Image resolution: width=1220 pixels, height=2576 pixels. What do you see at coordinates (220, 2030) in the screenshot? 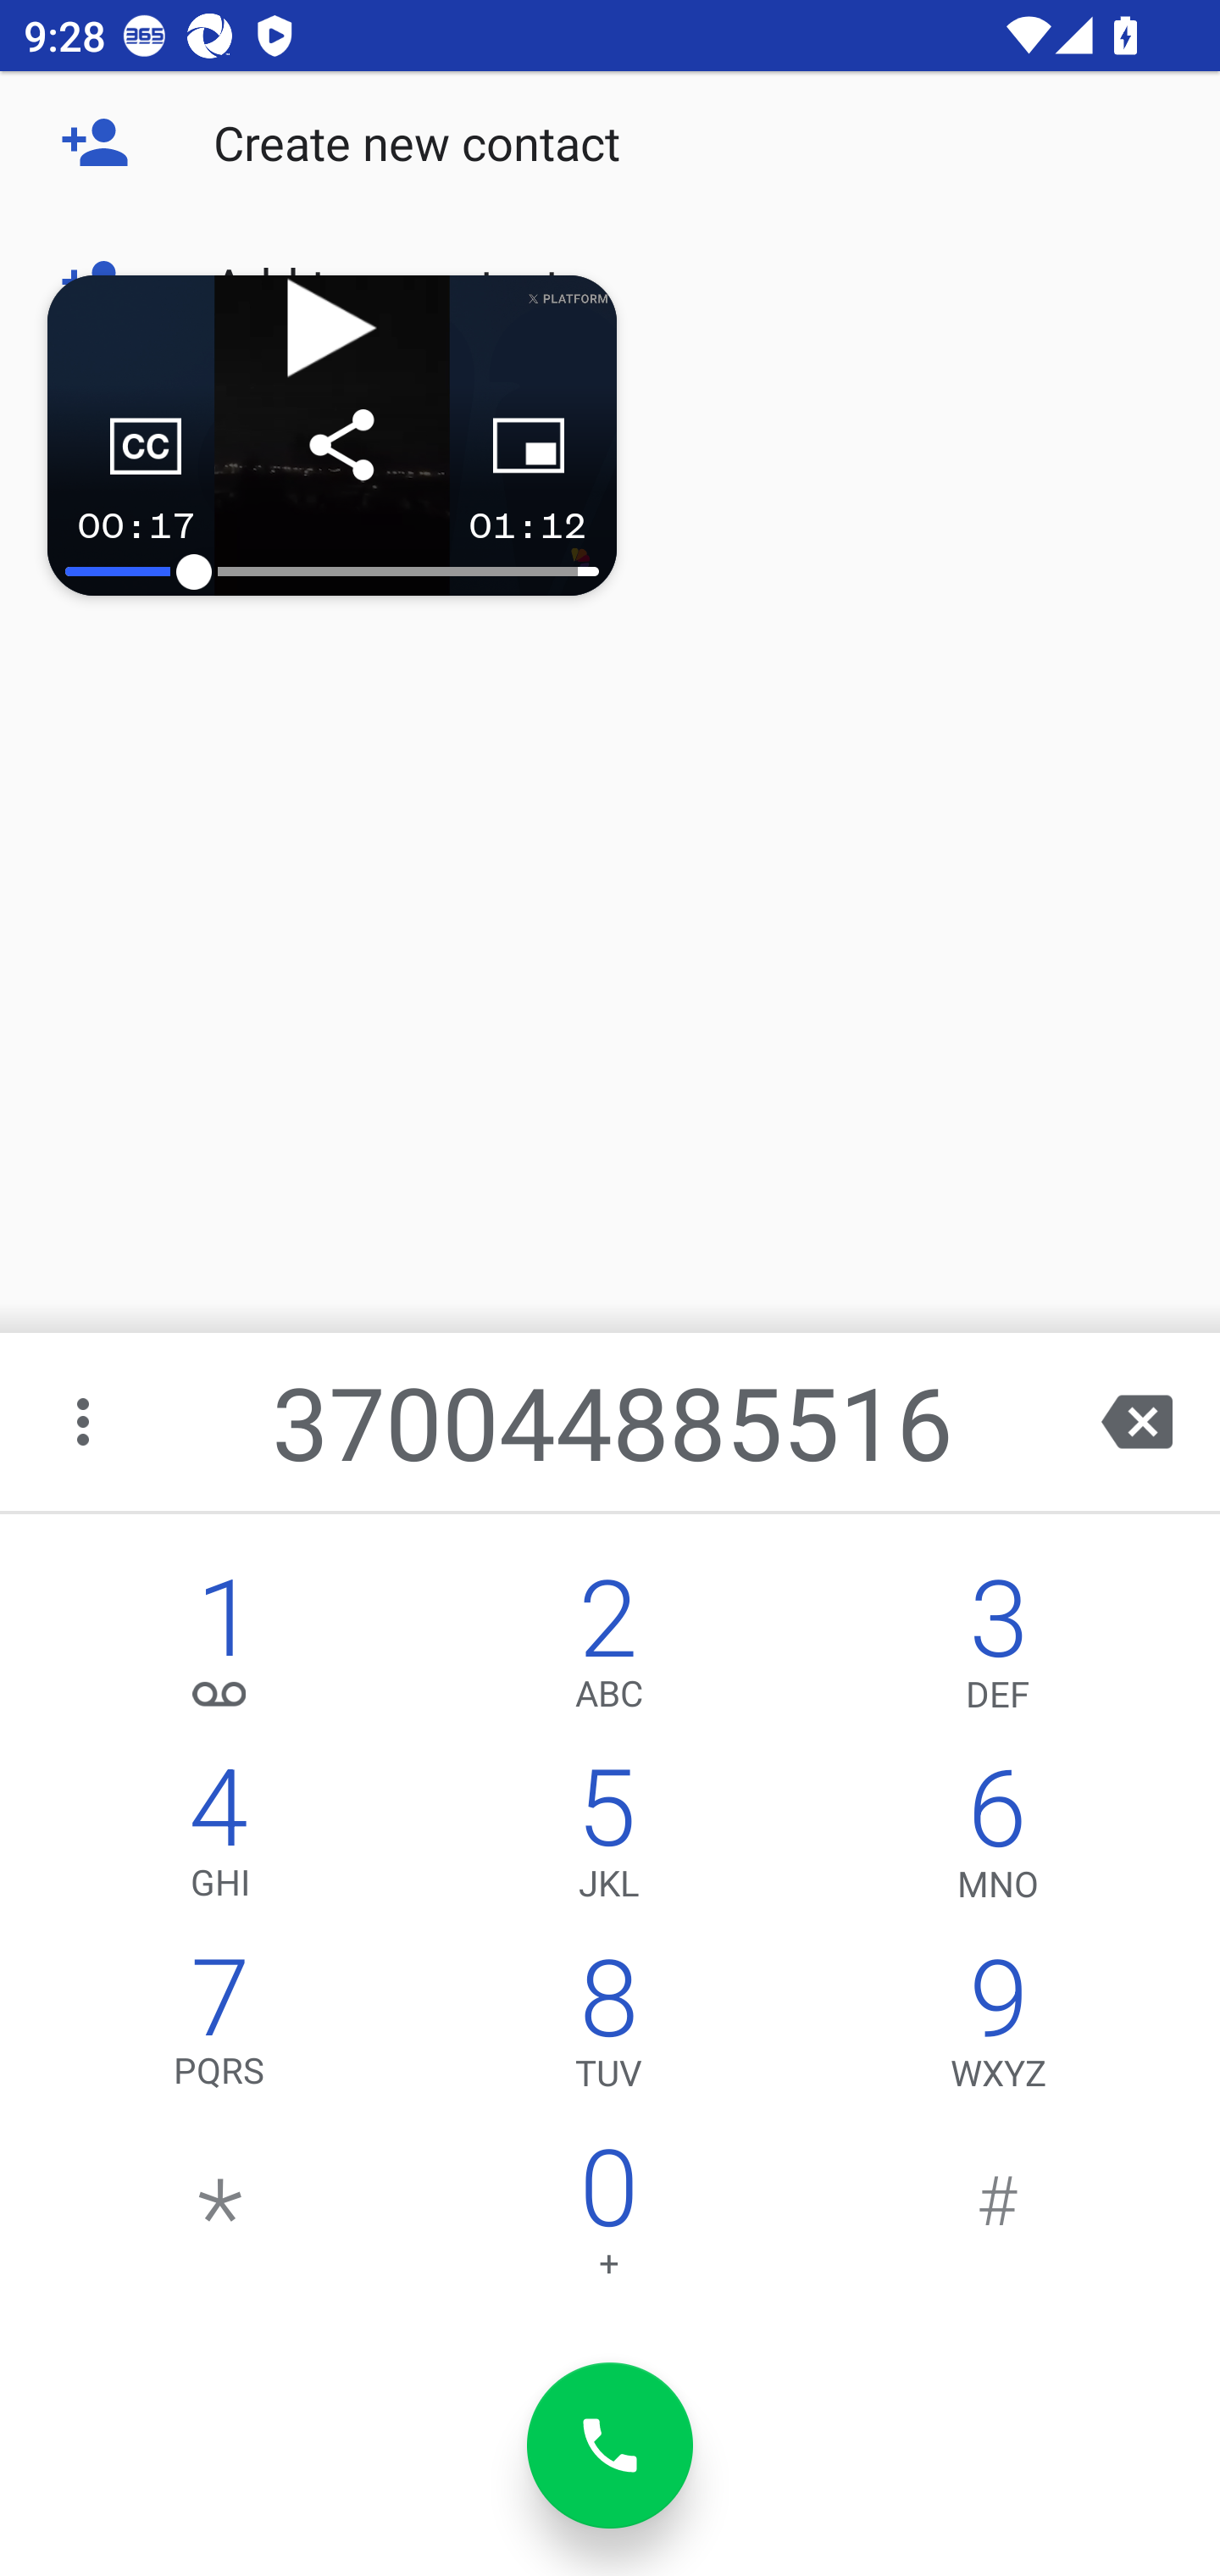
I see `7,PQRS 7 PQRS` at bounding box center [220, 2030].